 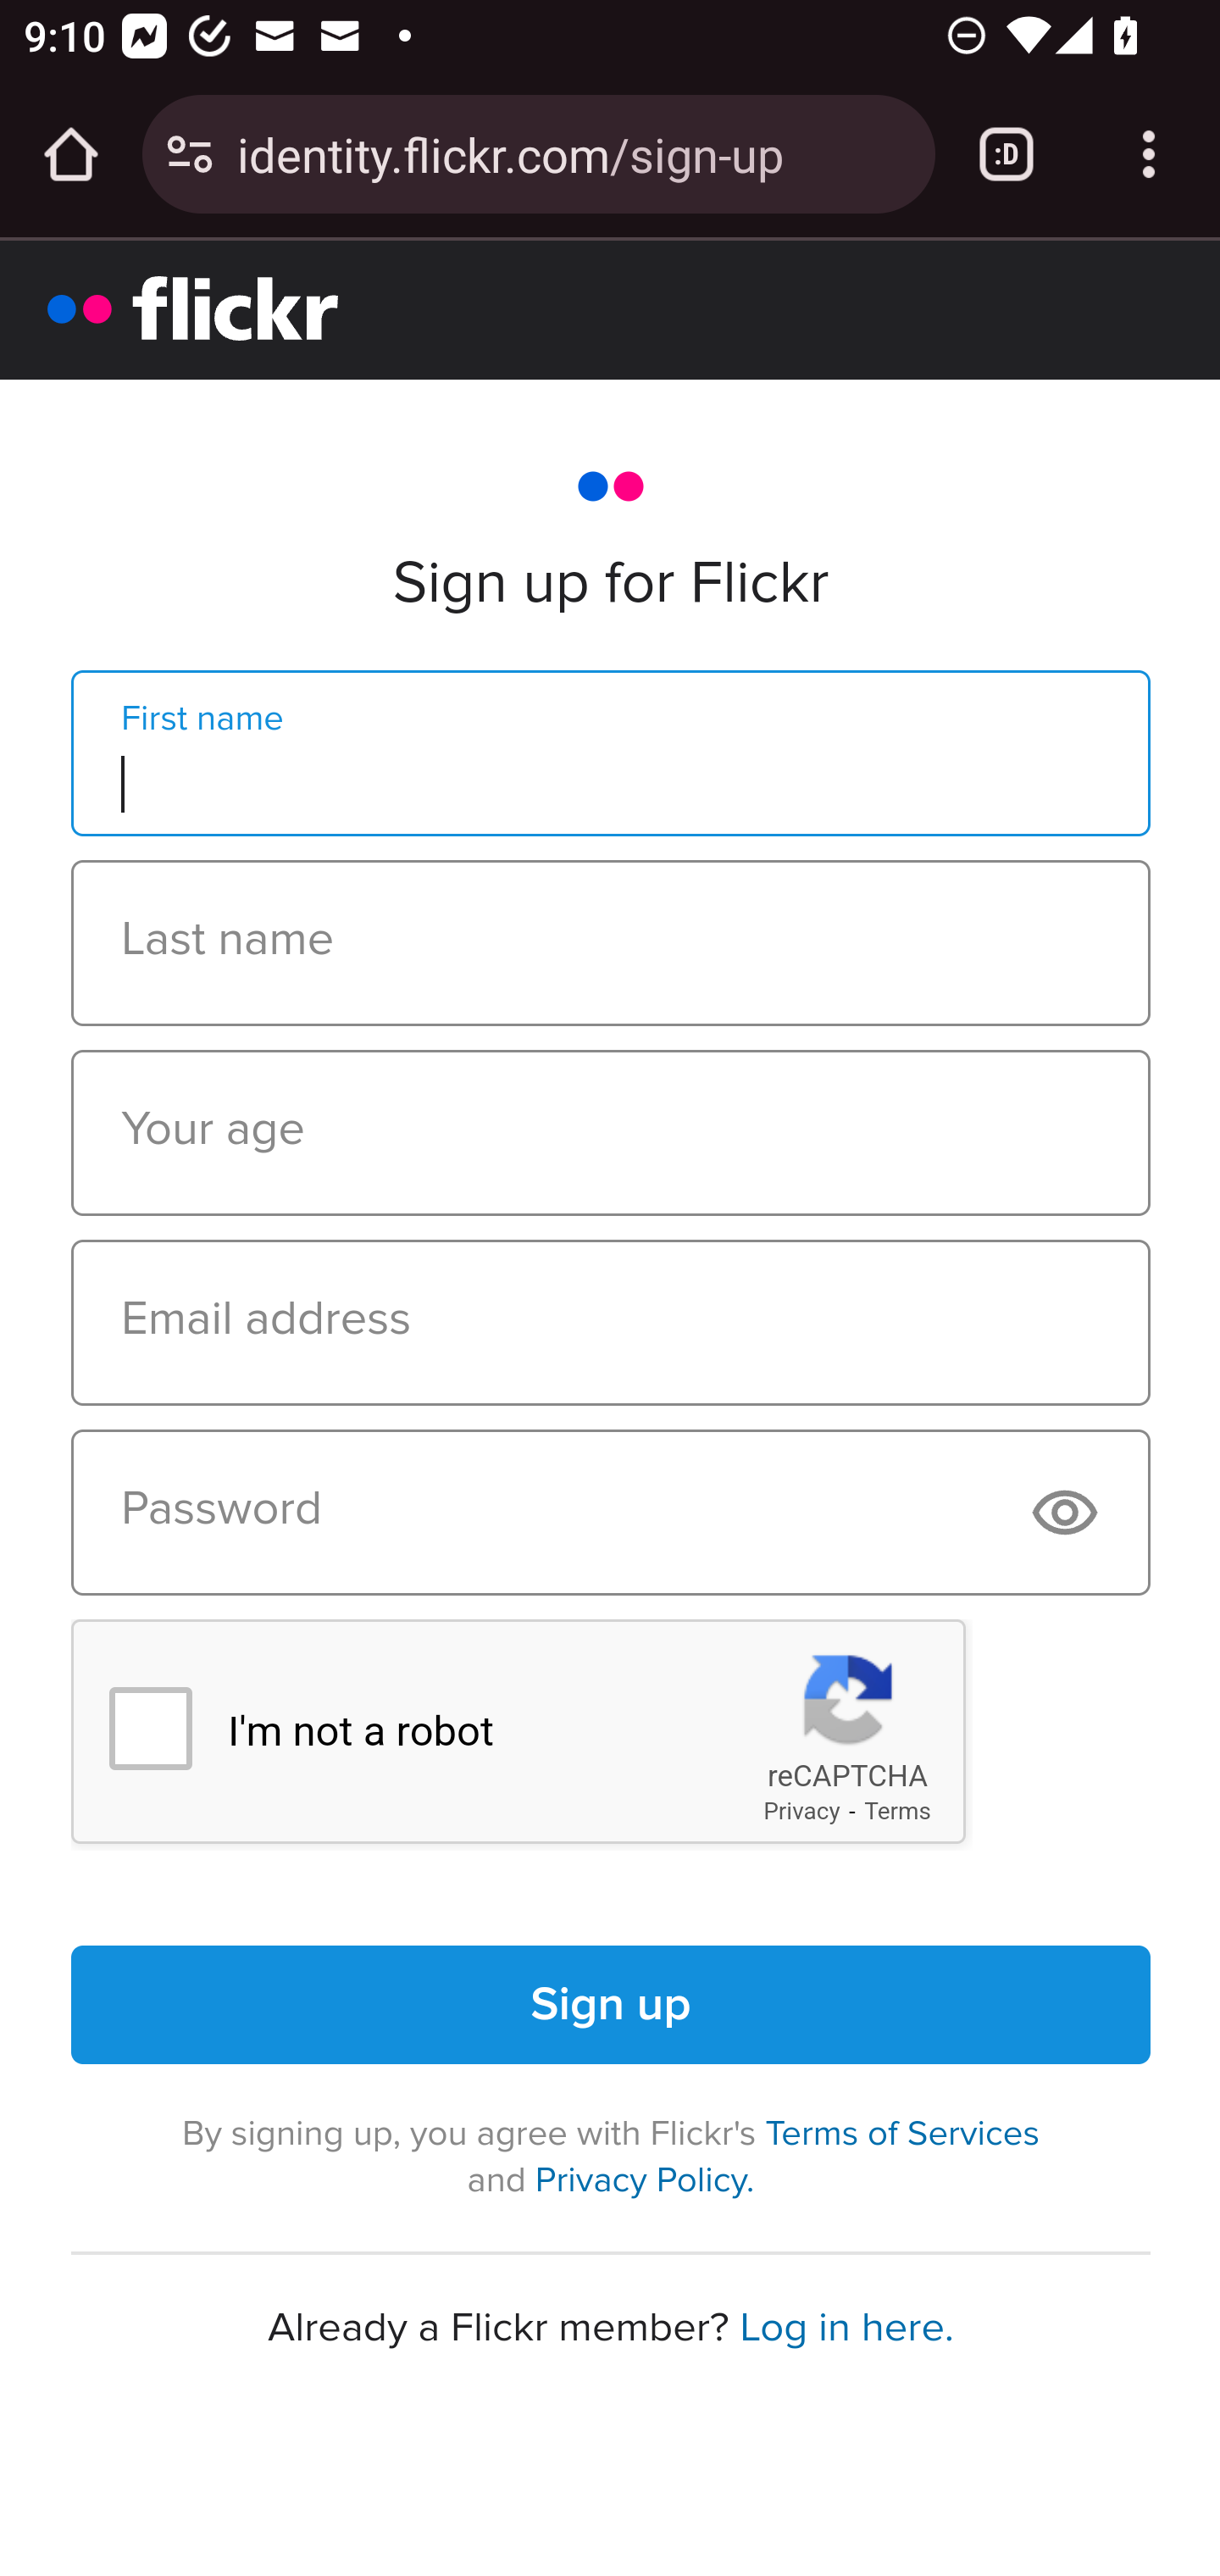 I want to click on Sign up, so click(x=612, y=2004).